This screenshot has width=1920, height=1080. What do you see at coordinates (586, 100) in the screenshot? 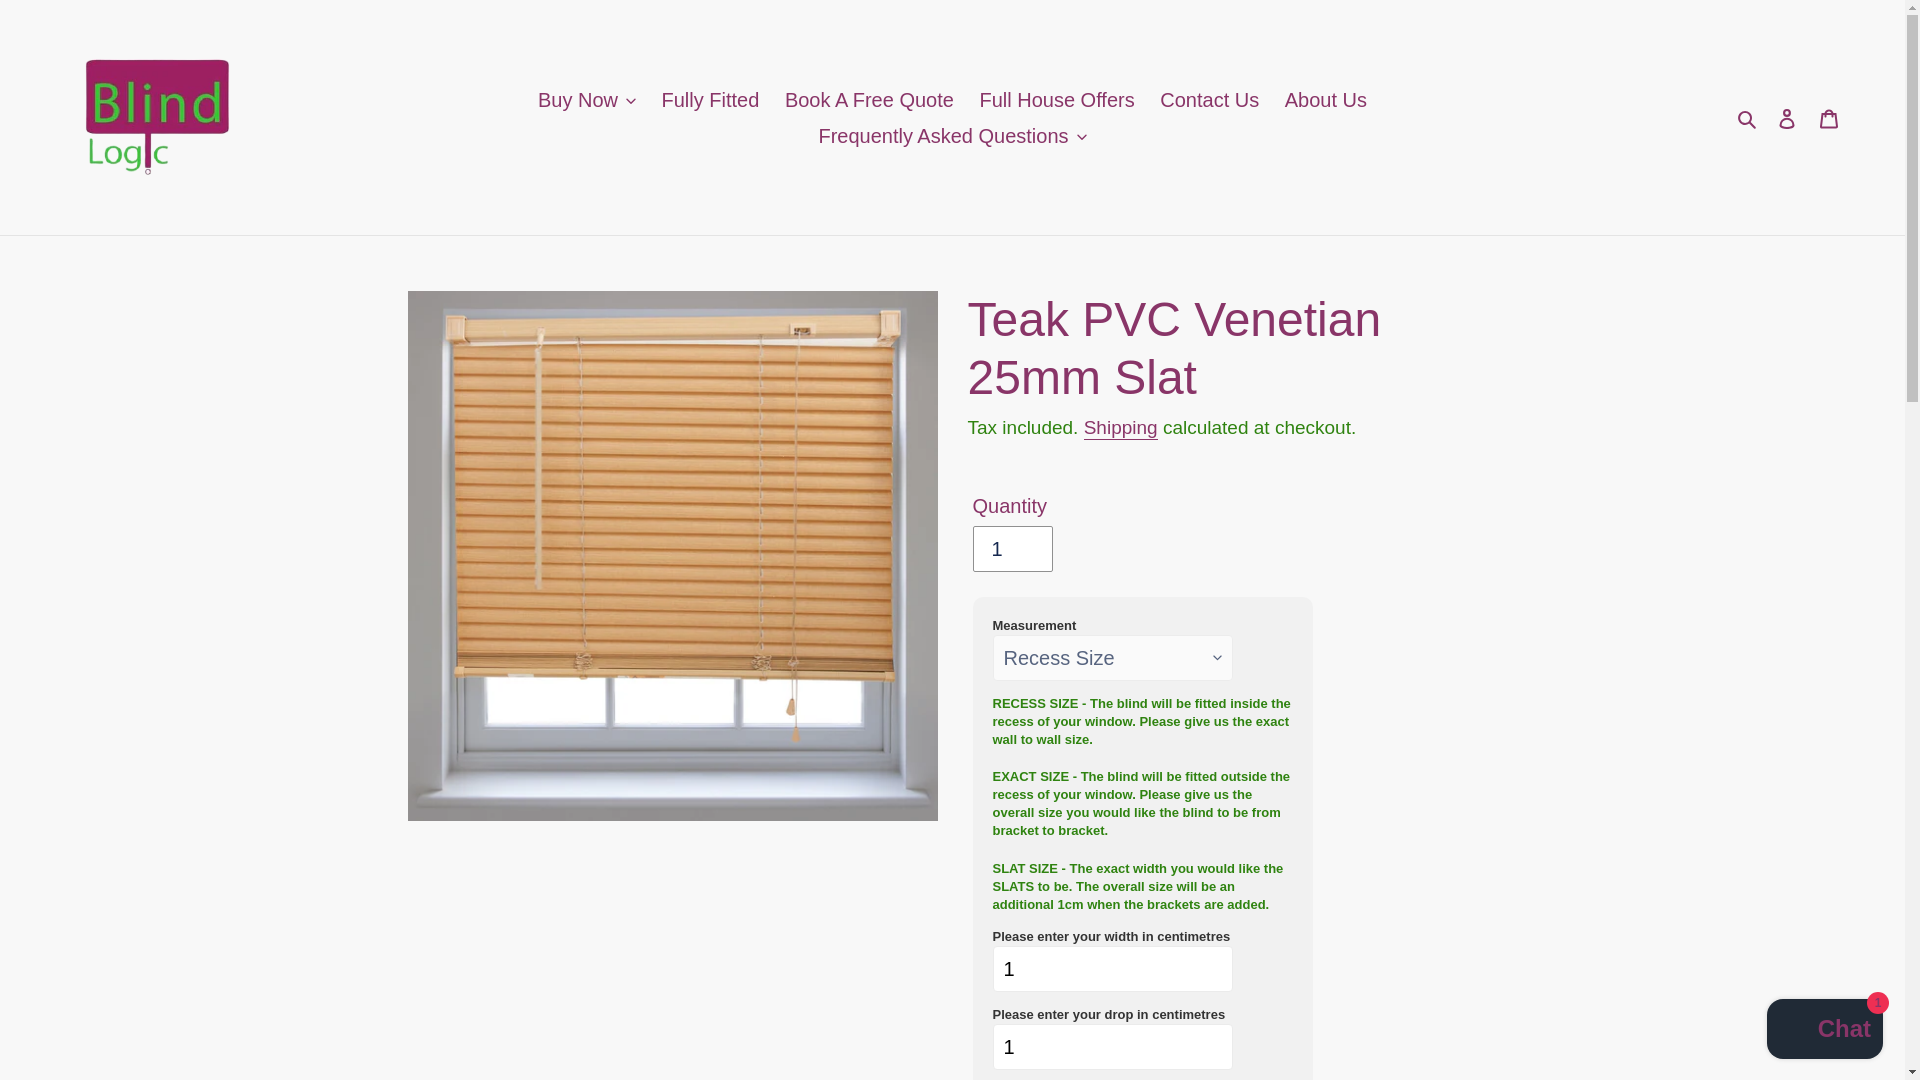
I see `Buy Now` at bounding box center [586, 100].